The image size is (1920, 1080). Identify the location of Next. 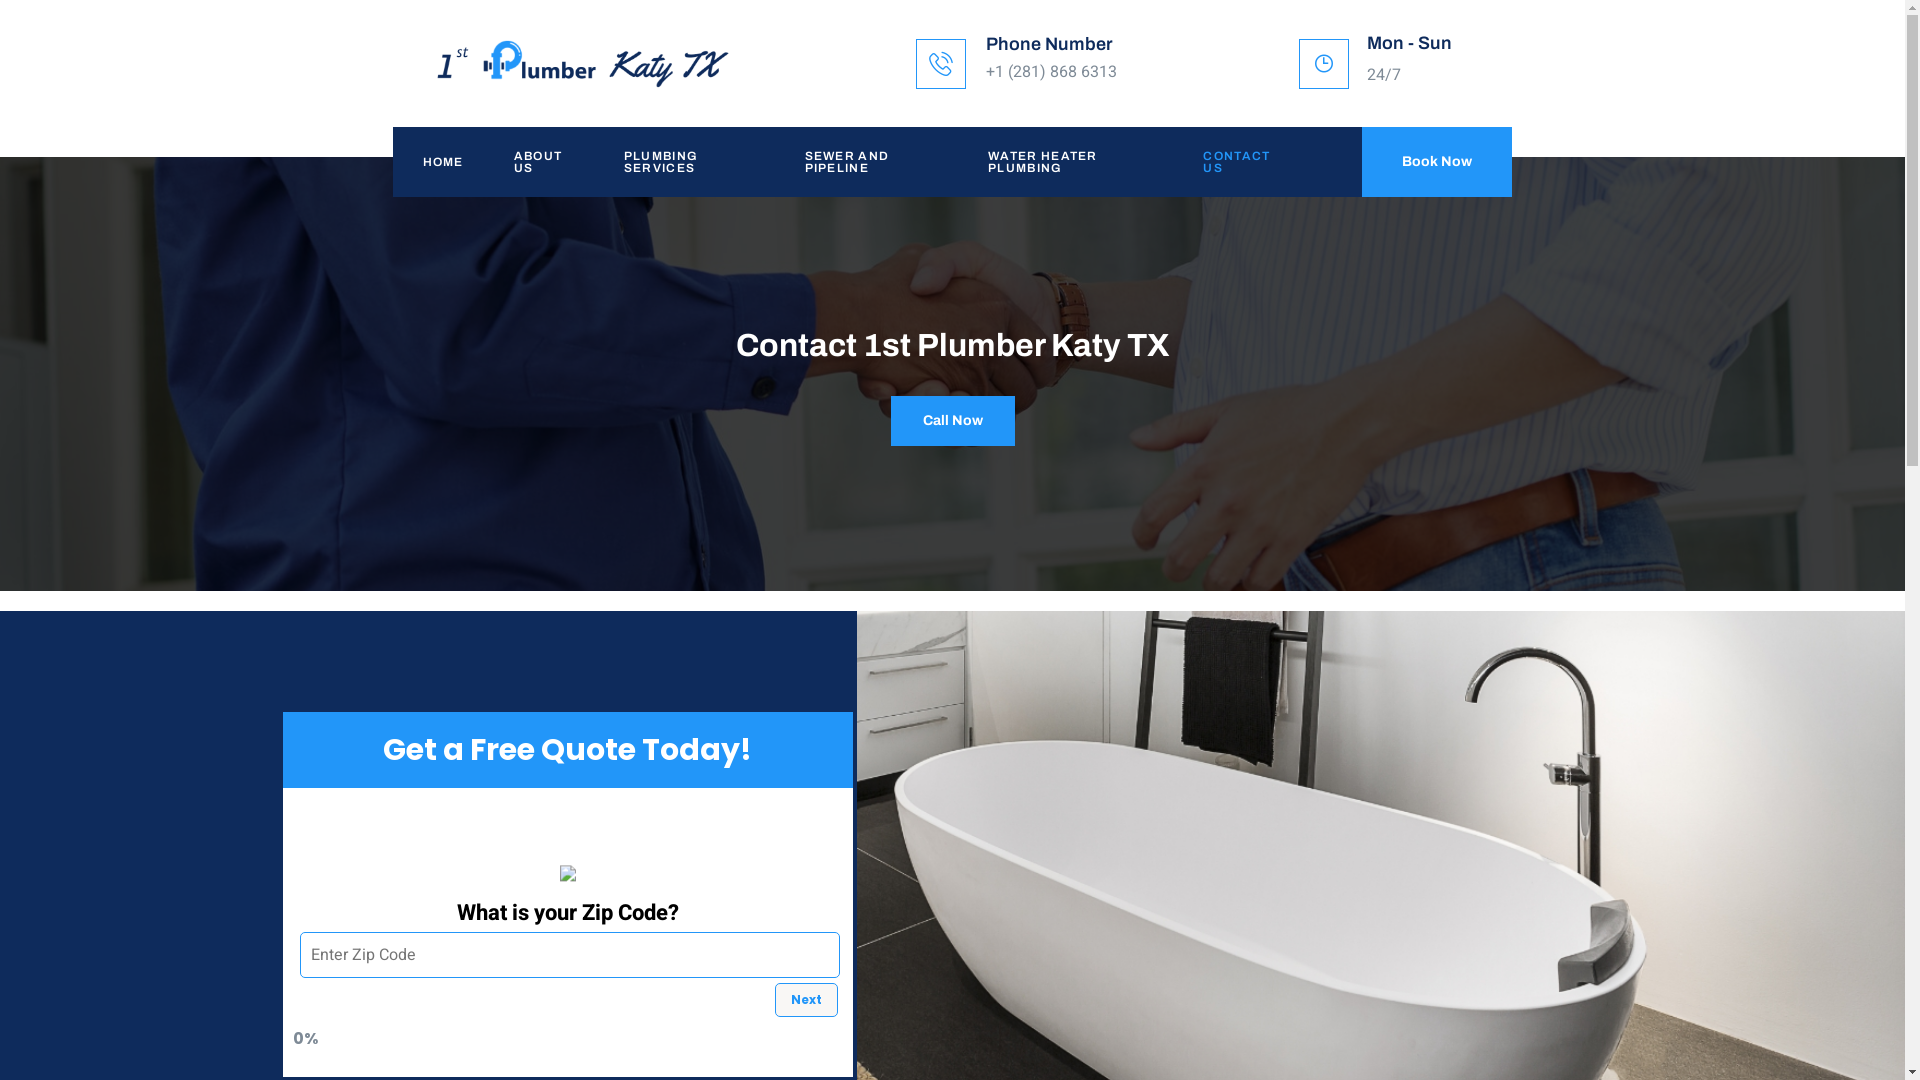
(806, 1000).